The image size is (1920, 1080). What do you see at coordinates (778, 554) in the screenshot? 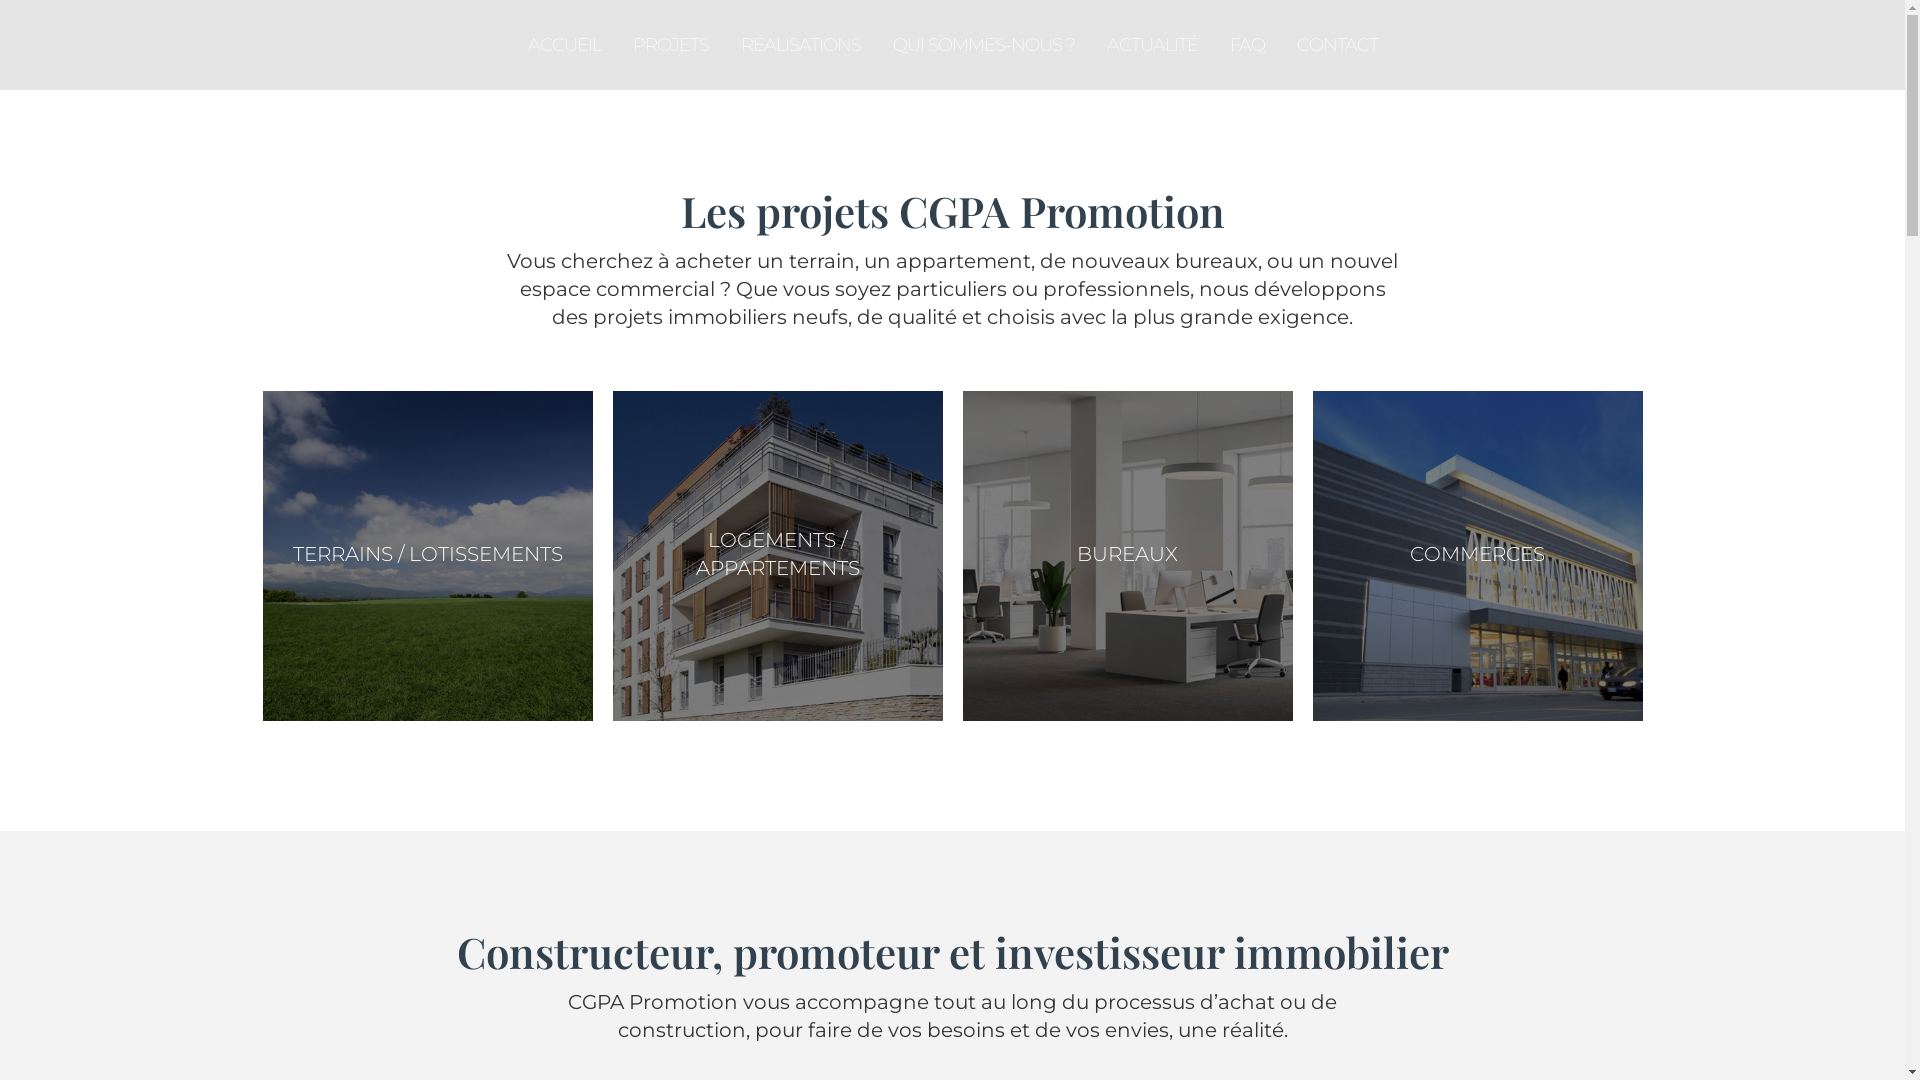
I see `LOGEMENTS / APPARTEMENTS` at bounding box center [778, 554].